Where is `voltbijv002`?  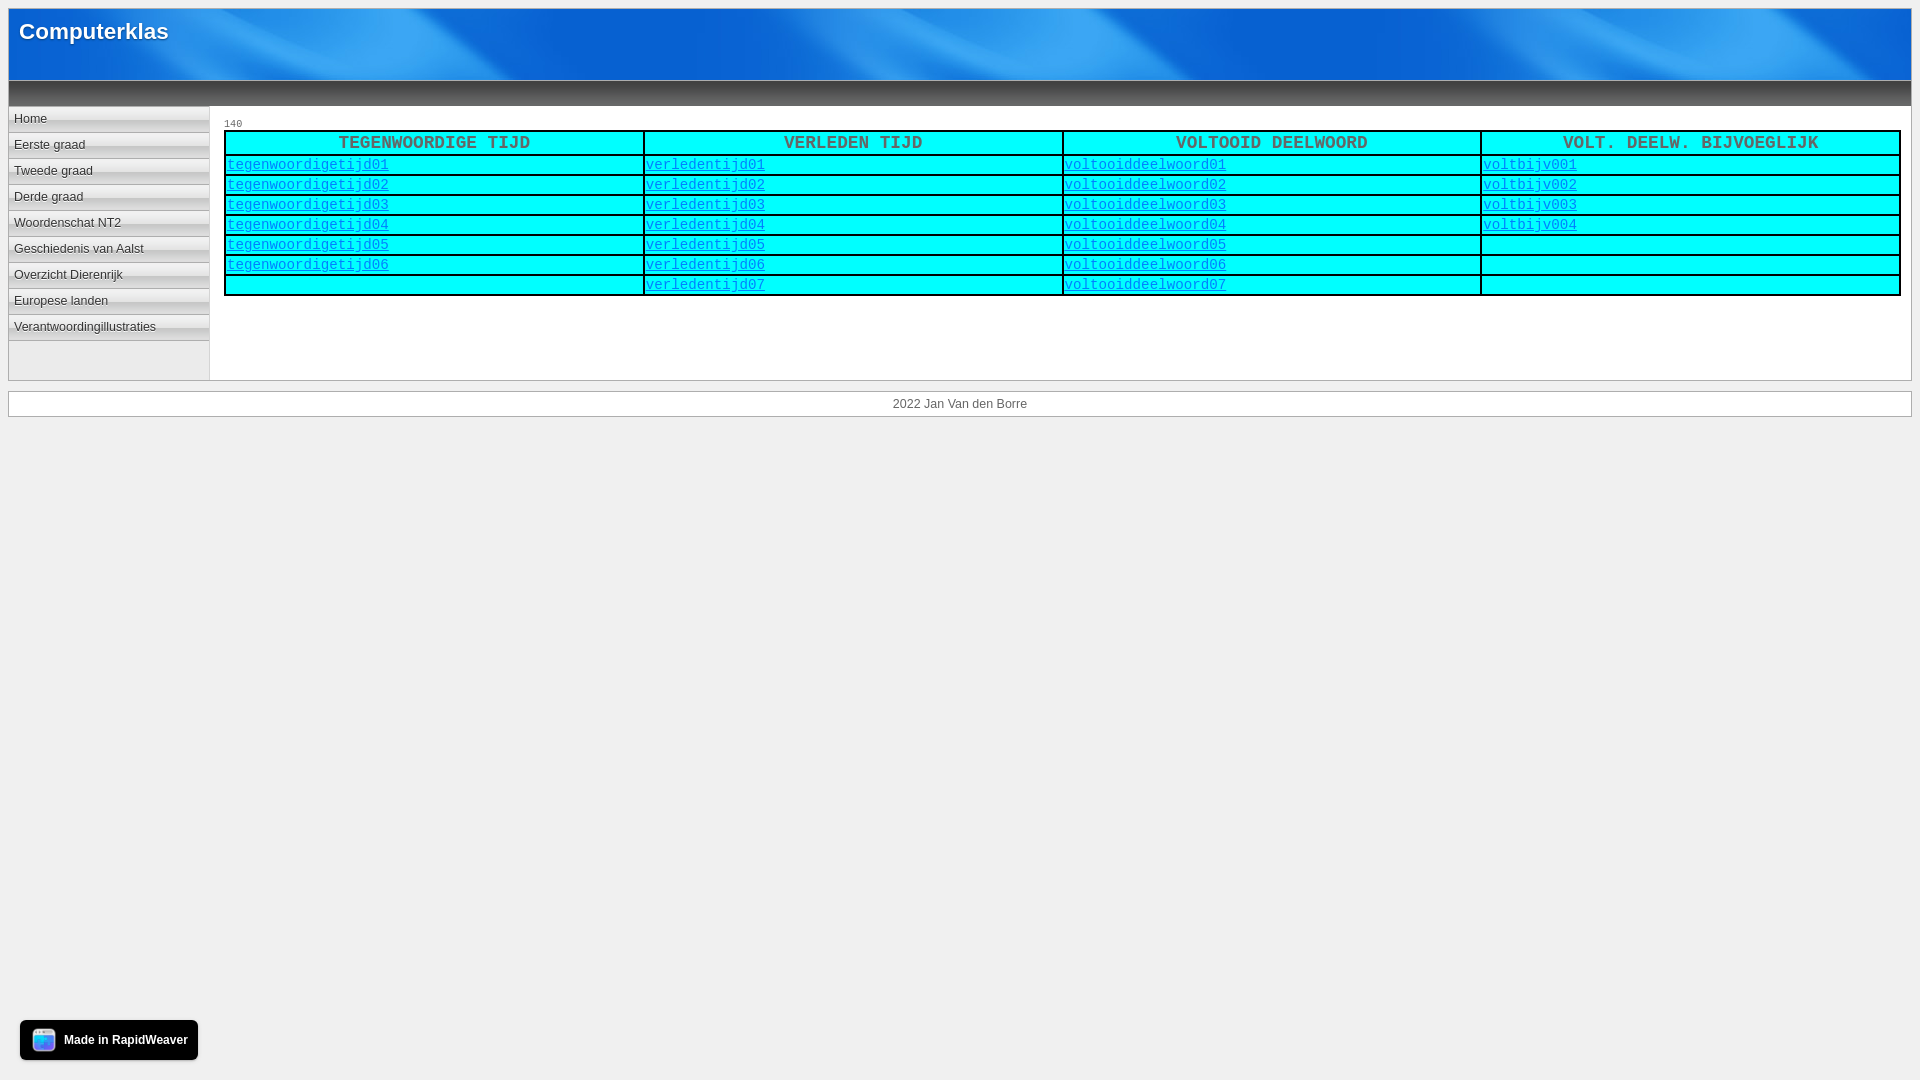
voltbijv002 is located at coordinates (1530, 185).